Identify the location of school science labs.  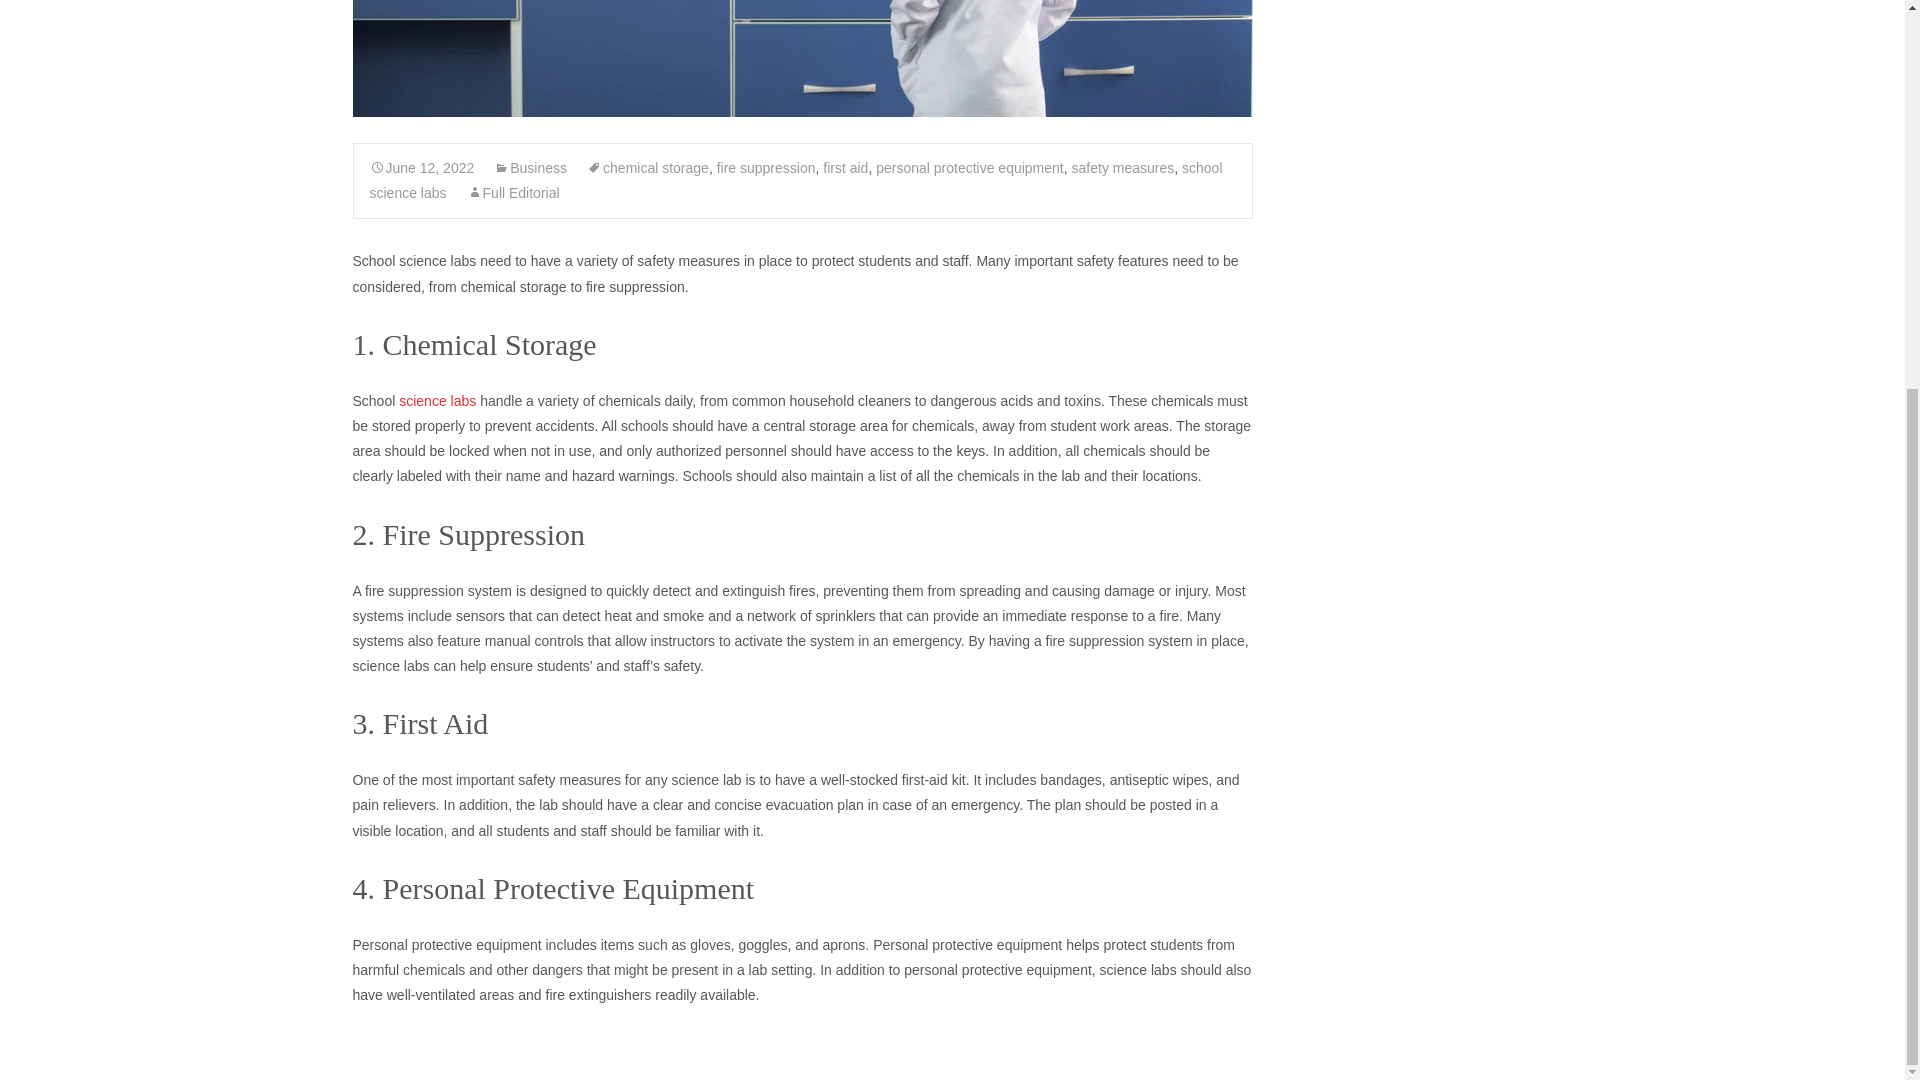
(796, 180).